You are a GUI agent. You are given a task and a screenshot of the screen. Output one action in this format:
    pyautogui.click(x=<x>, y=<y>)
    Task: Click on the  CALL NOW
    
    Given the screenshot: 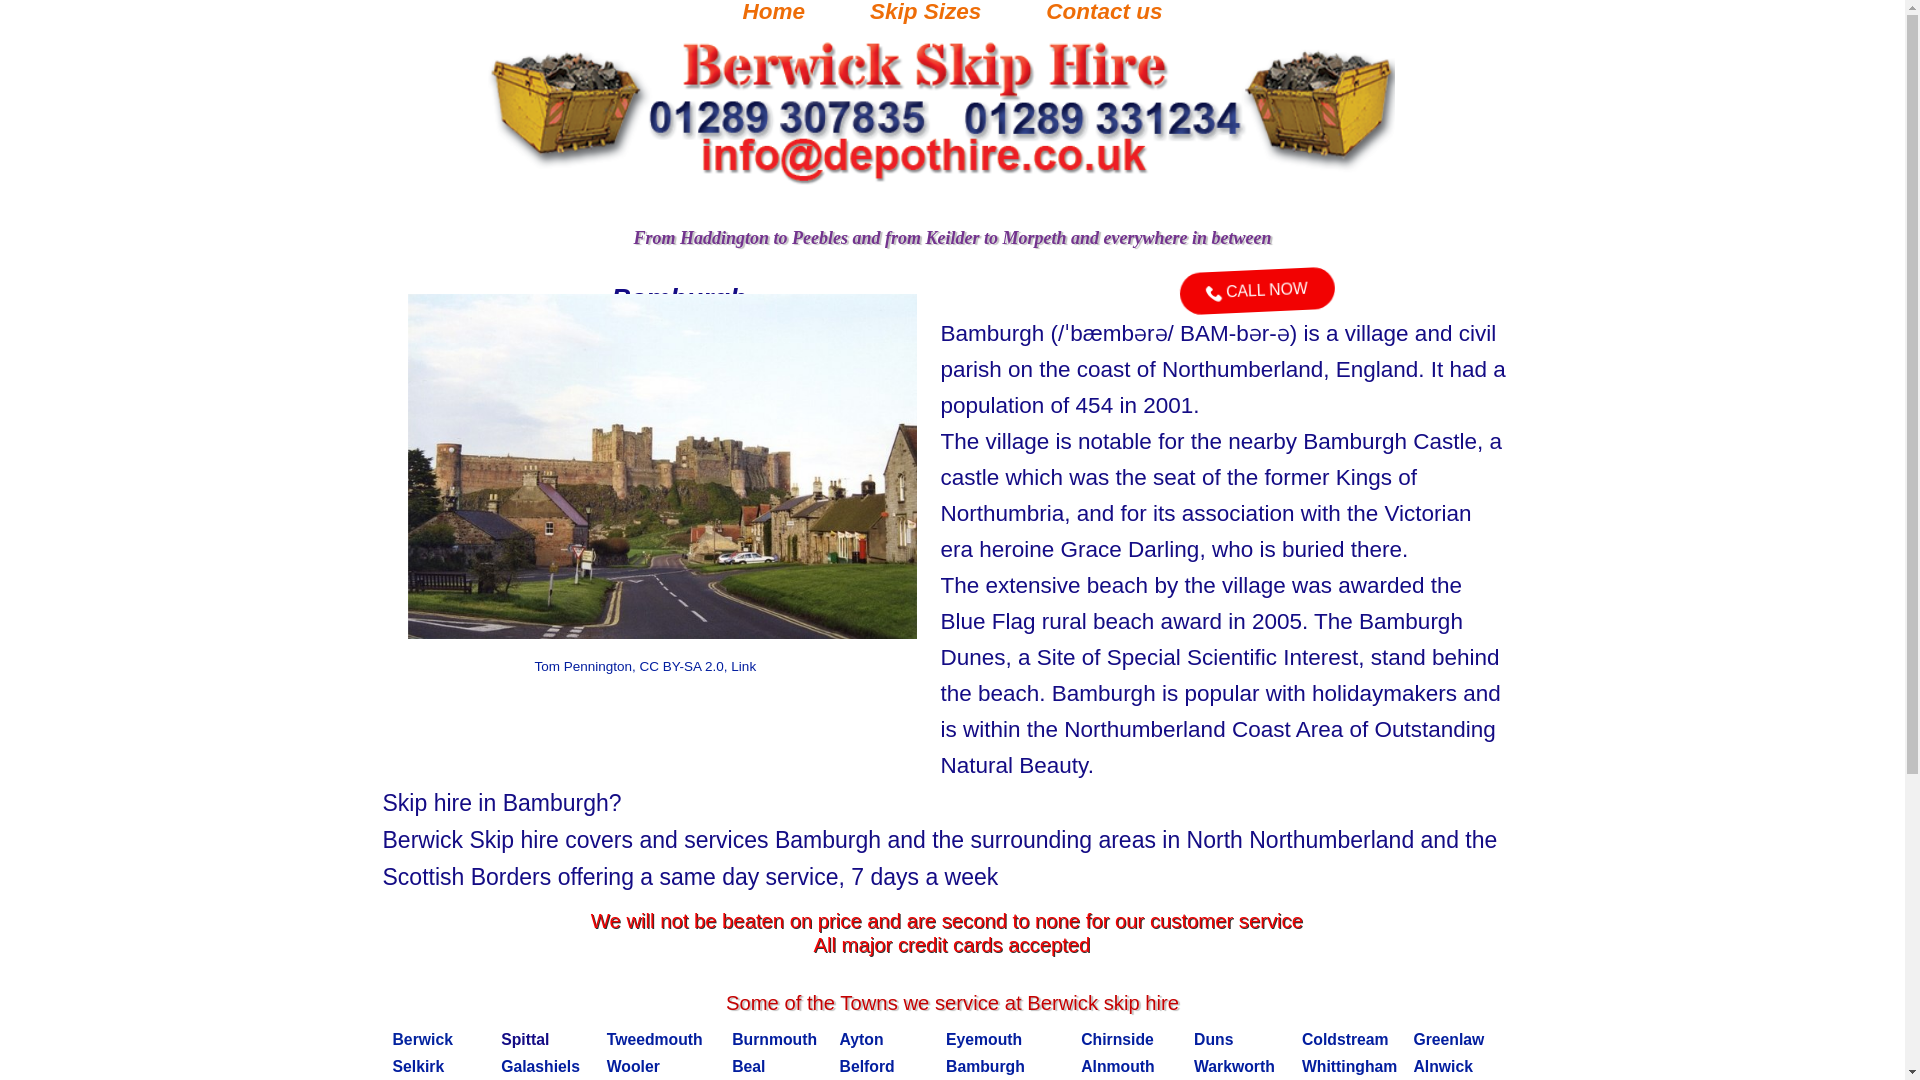 What is the action you would take?
    pyautogui.click(x=1248, y=273)
    